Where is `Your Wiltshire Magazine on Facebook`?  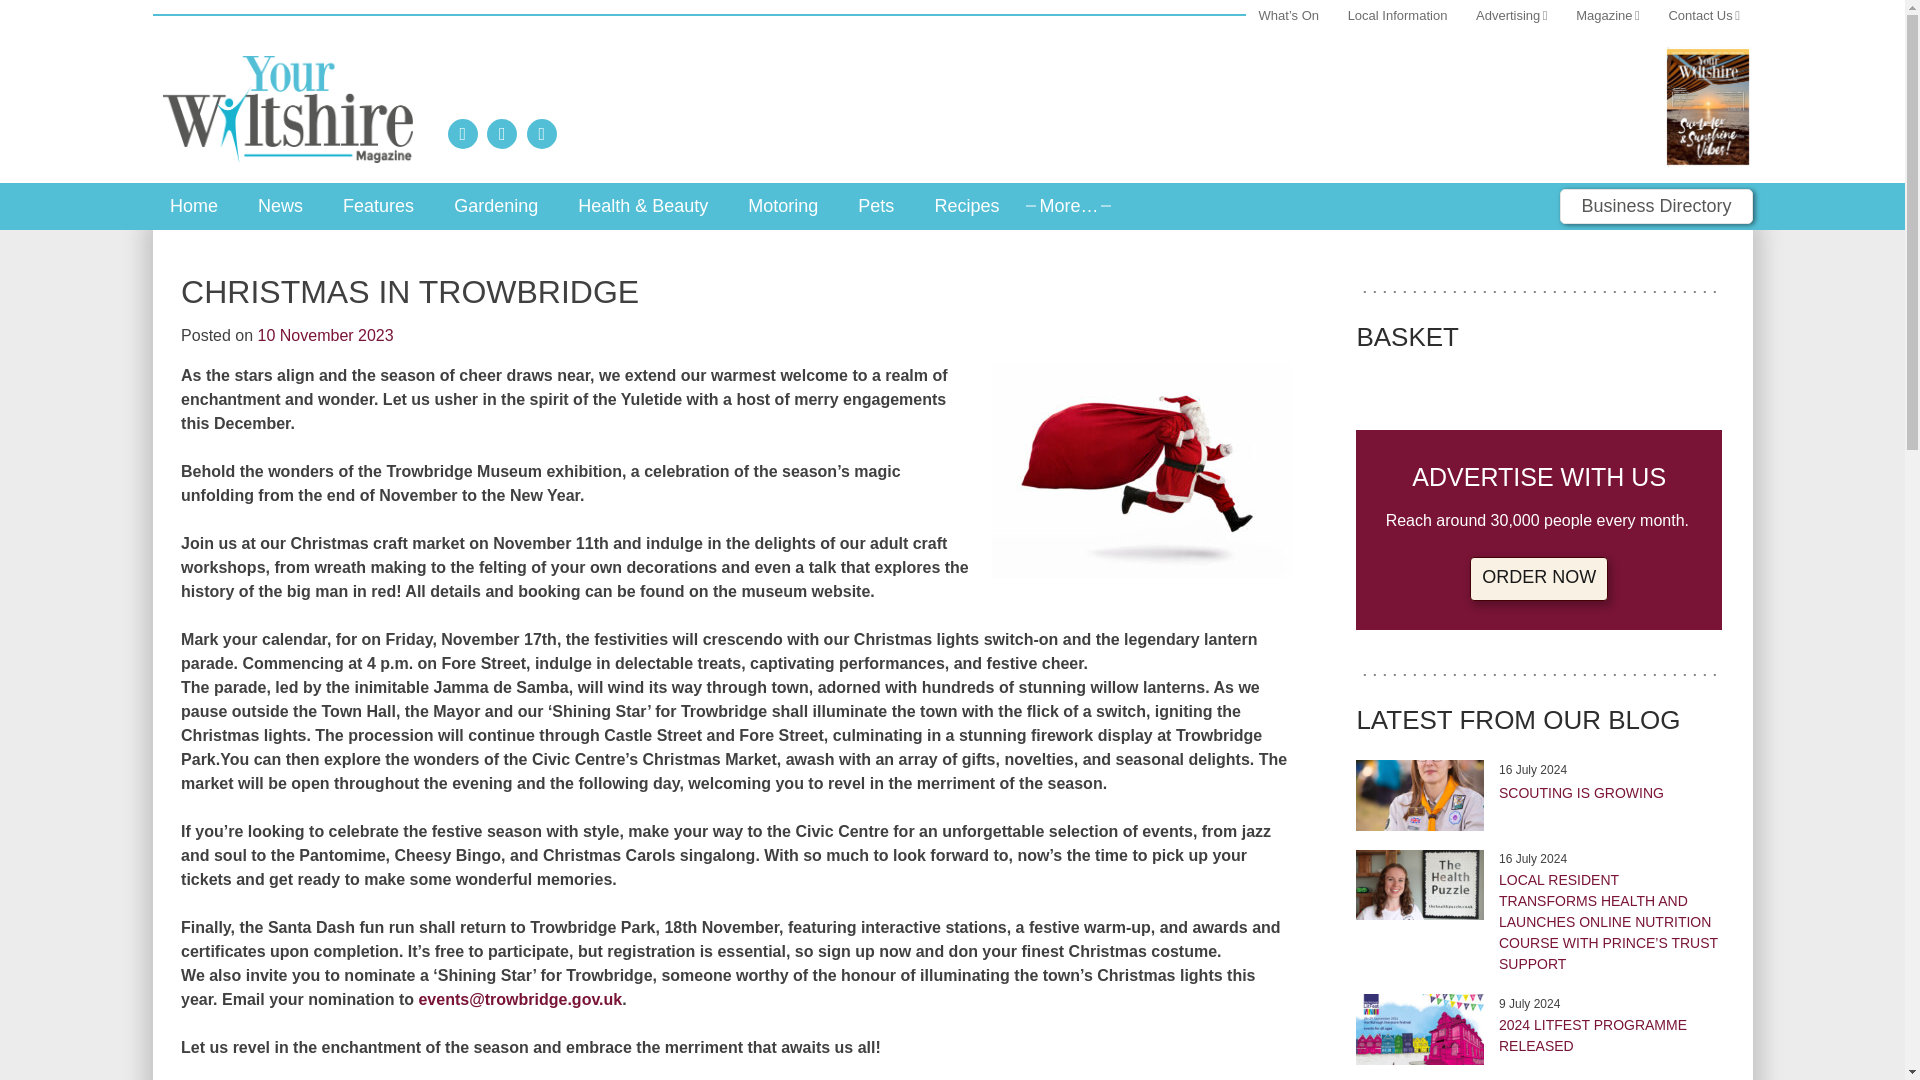
Your Wiltshire Magazine on Facebook is located at coordinates (544, 134).